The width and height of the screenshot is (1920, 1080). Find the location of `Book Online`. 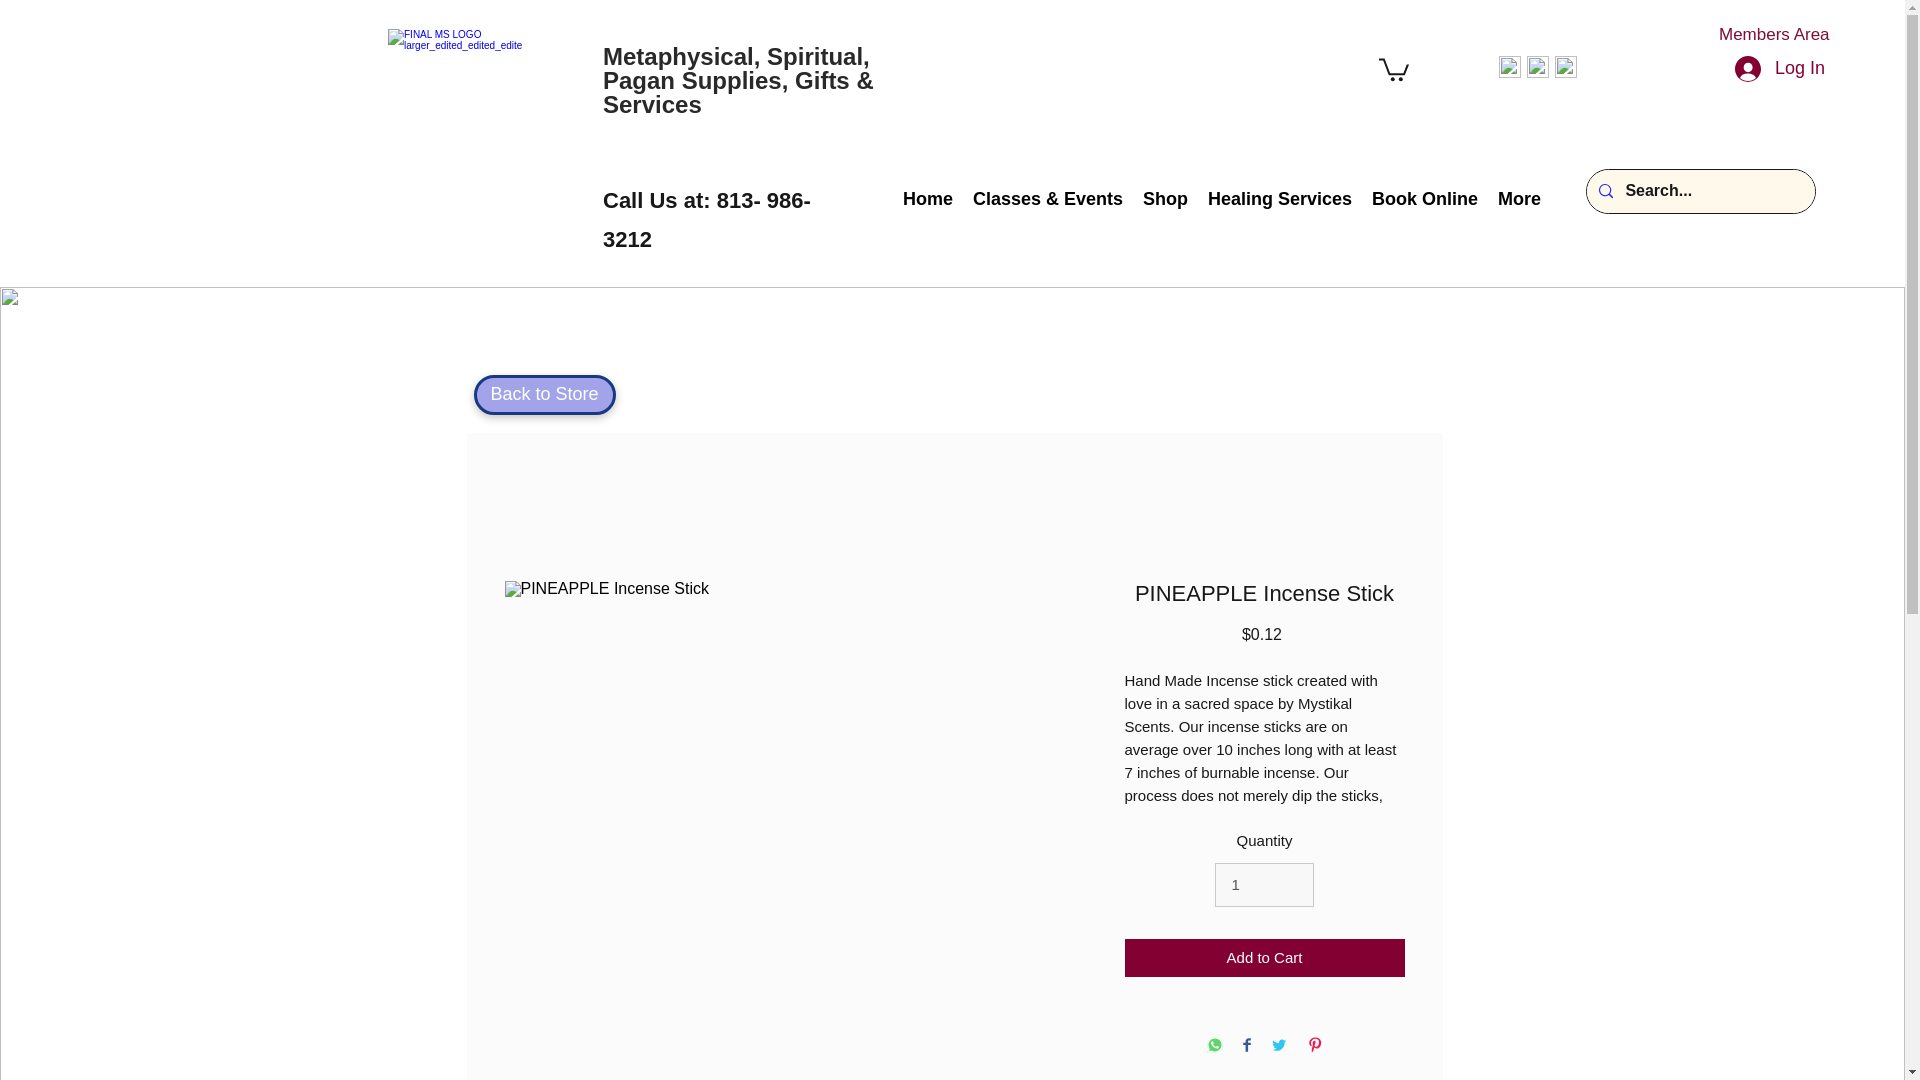

Book Online is located at coordinates (1424, 197).